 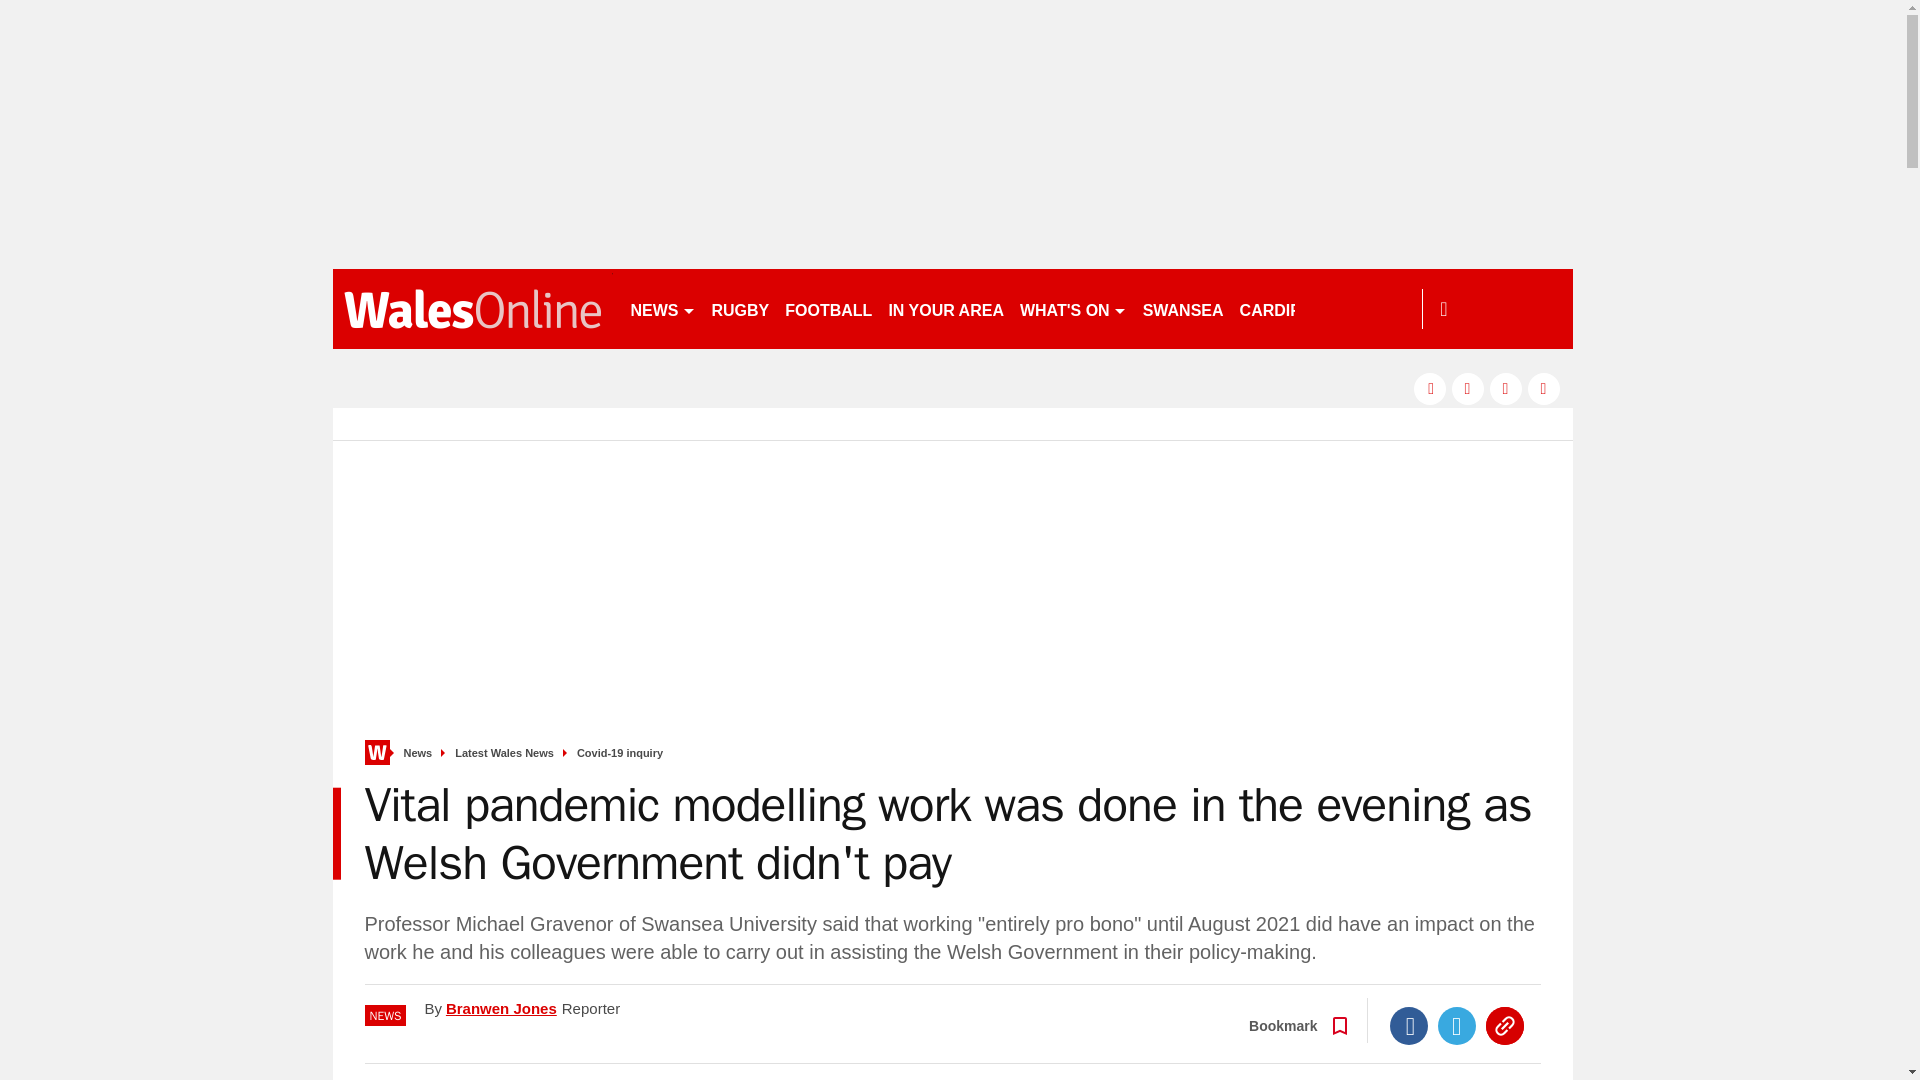 What do you see at coordinates (1183, 308) in the screenshot?
I see `SWANSEA` at bounding box center [1183, 308].